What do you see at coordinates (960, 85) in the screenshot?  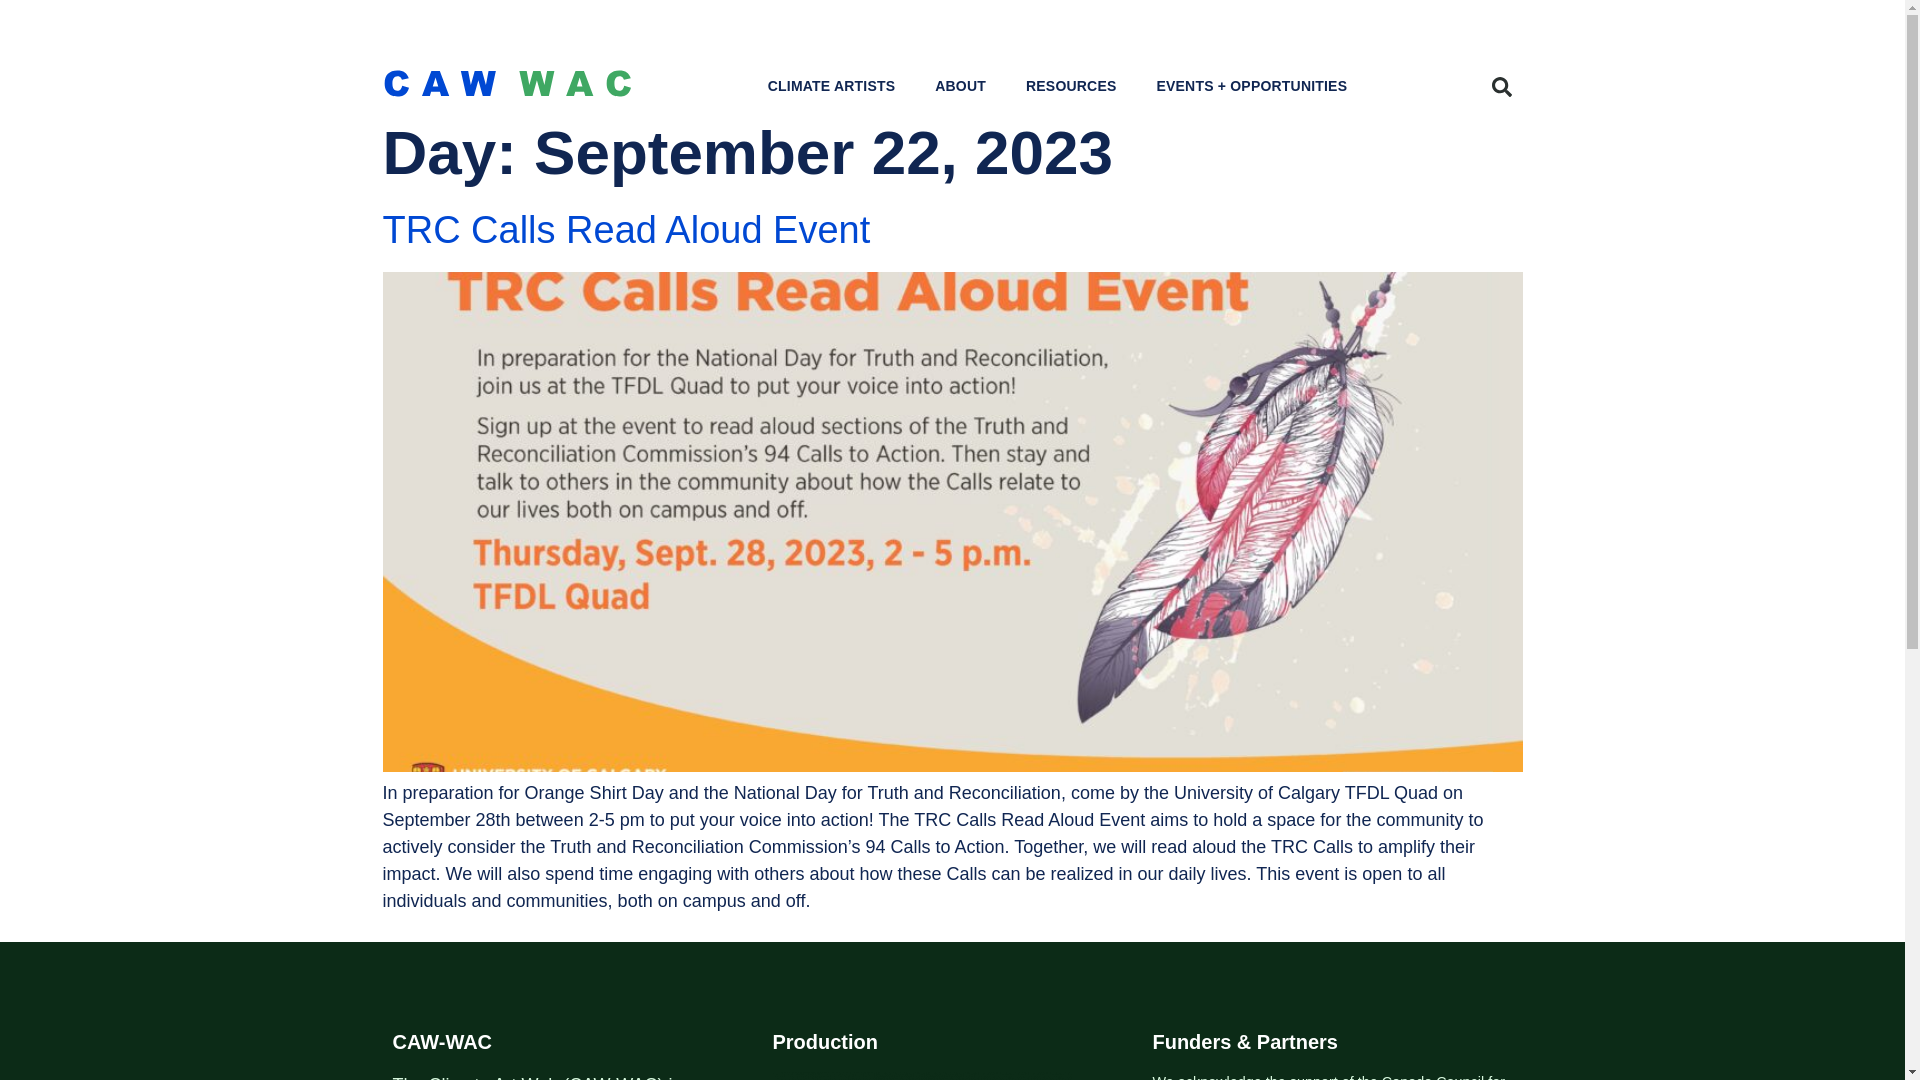 I see `ABOUT` at bounding box center [960, 85].